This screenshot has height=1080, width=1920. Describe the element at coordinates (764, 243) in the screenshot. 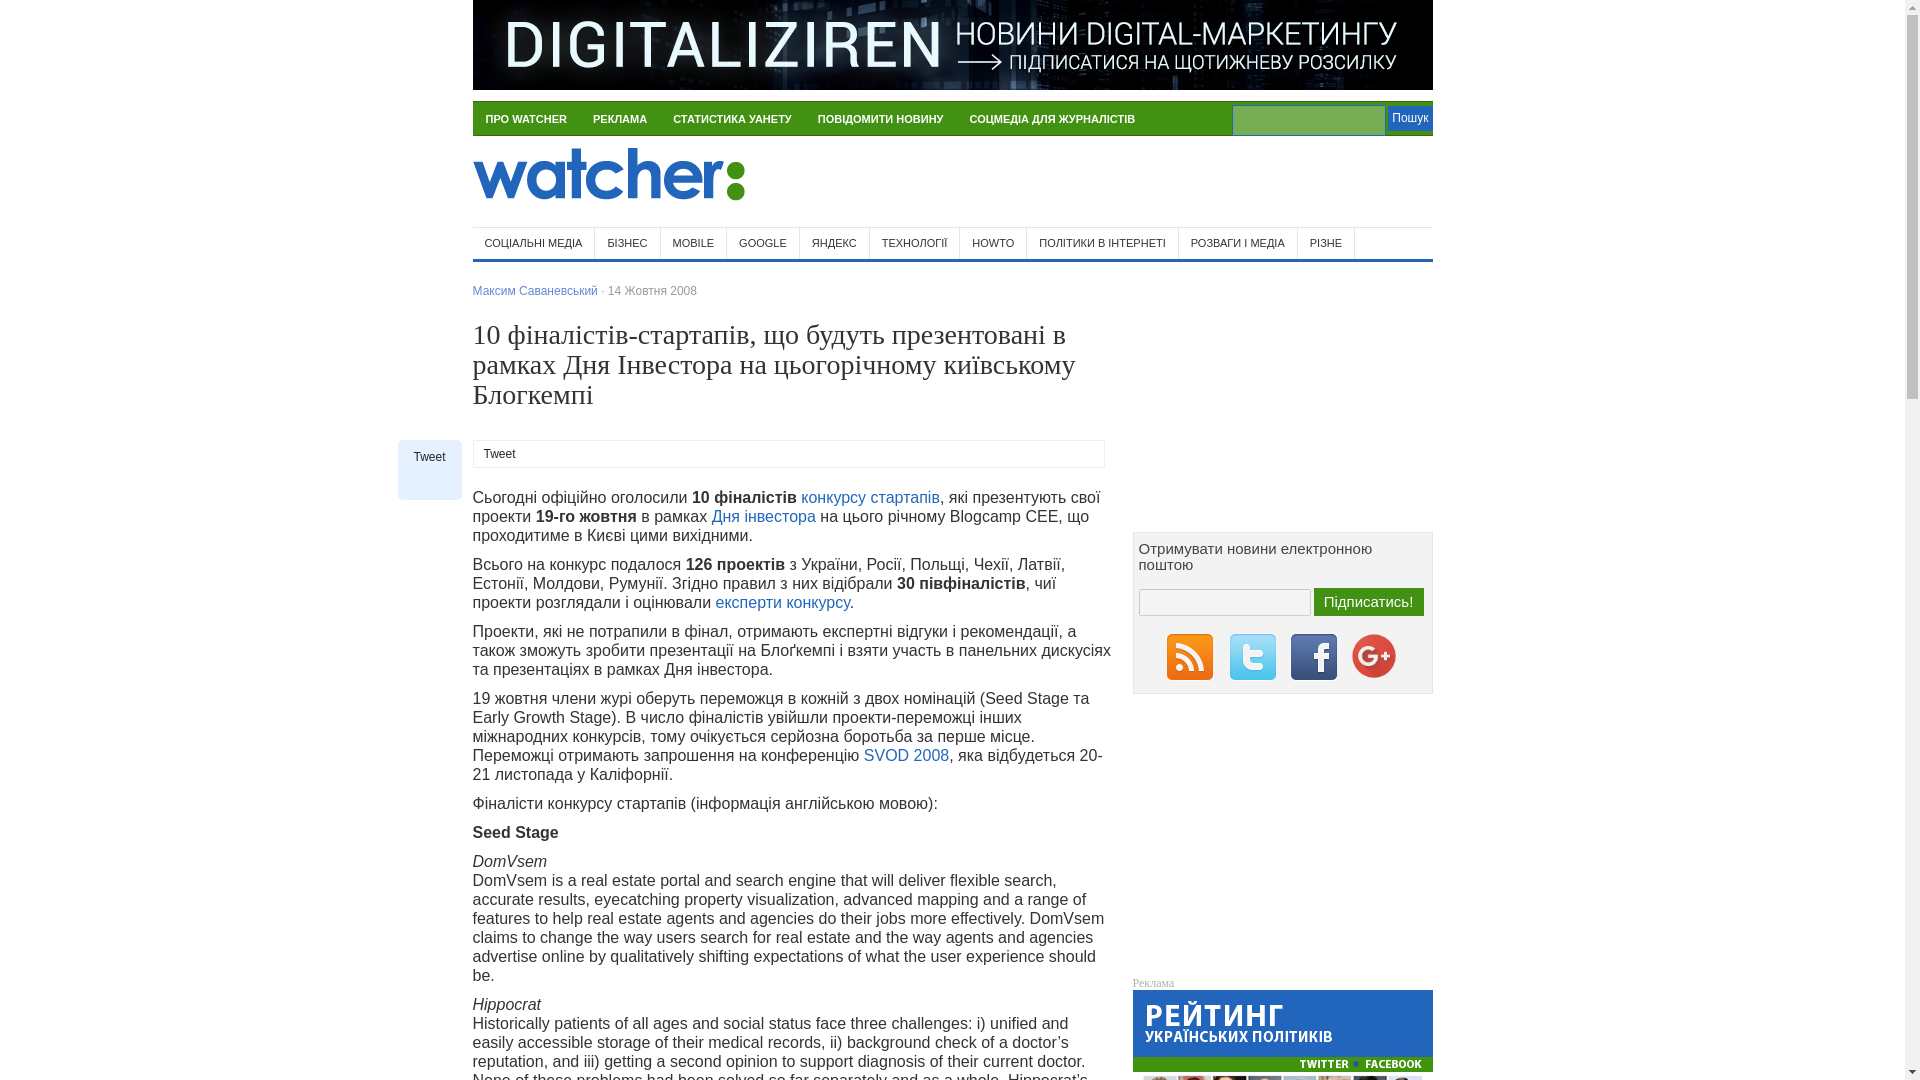

I see `GOOGLE` at that location.